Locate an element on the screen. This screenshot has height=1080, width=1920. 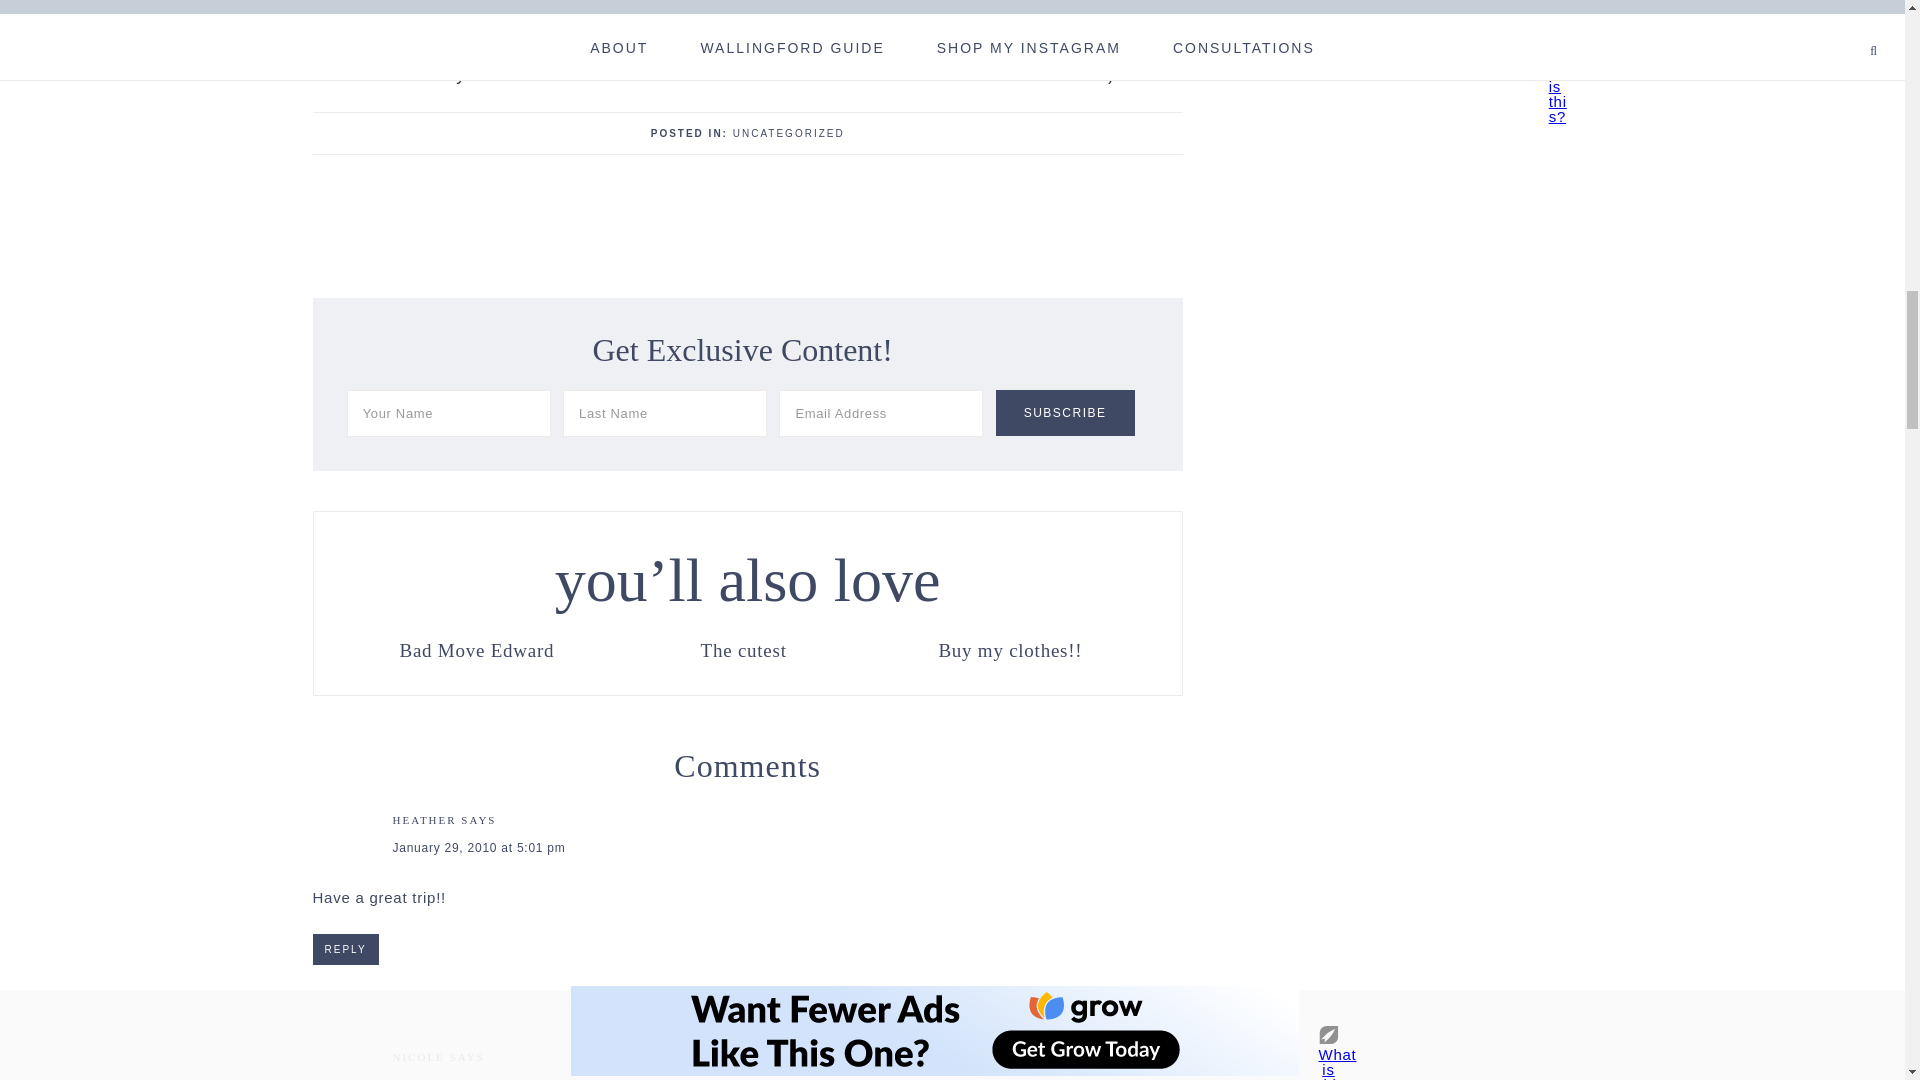
Permanent Link to Bad Move Edward is located at coordinates (476, 648).